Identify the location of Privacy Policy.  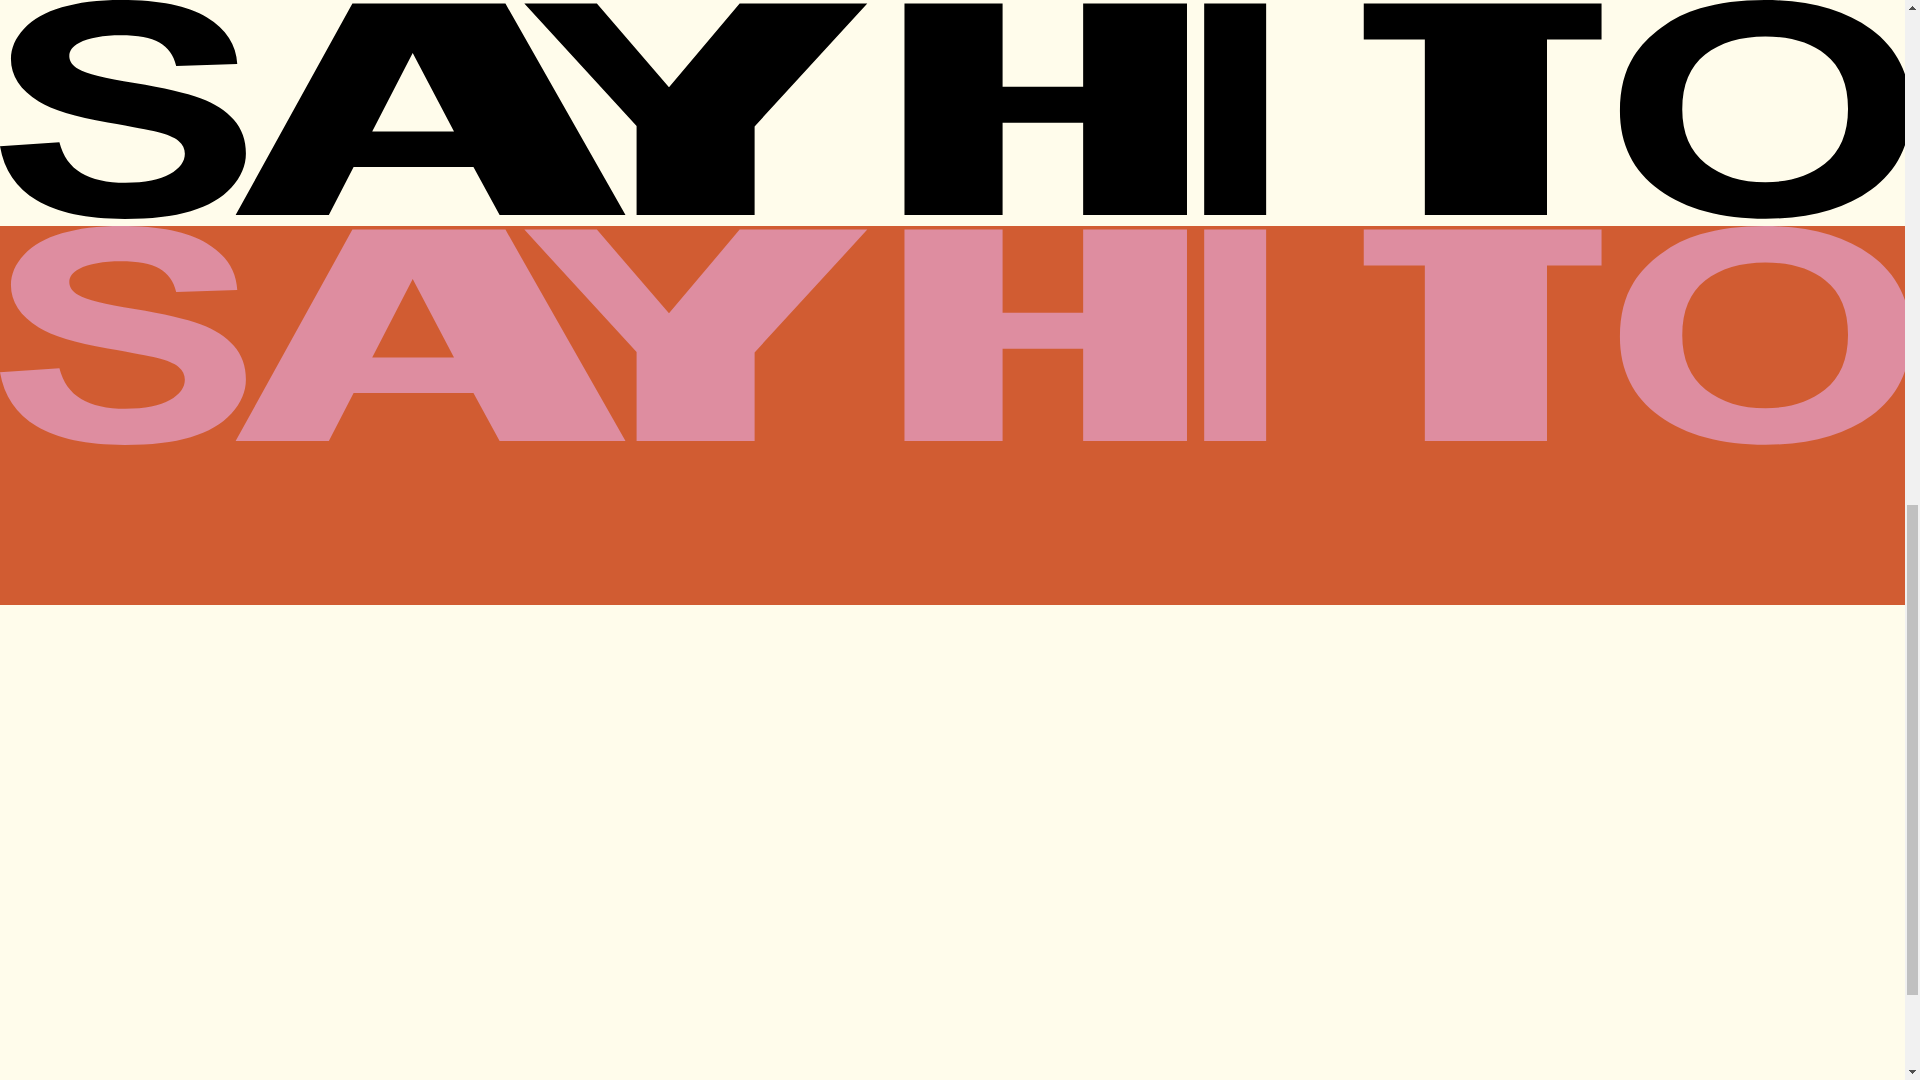
(54, 1065).